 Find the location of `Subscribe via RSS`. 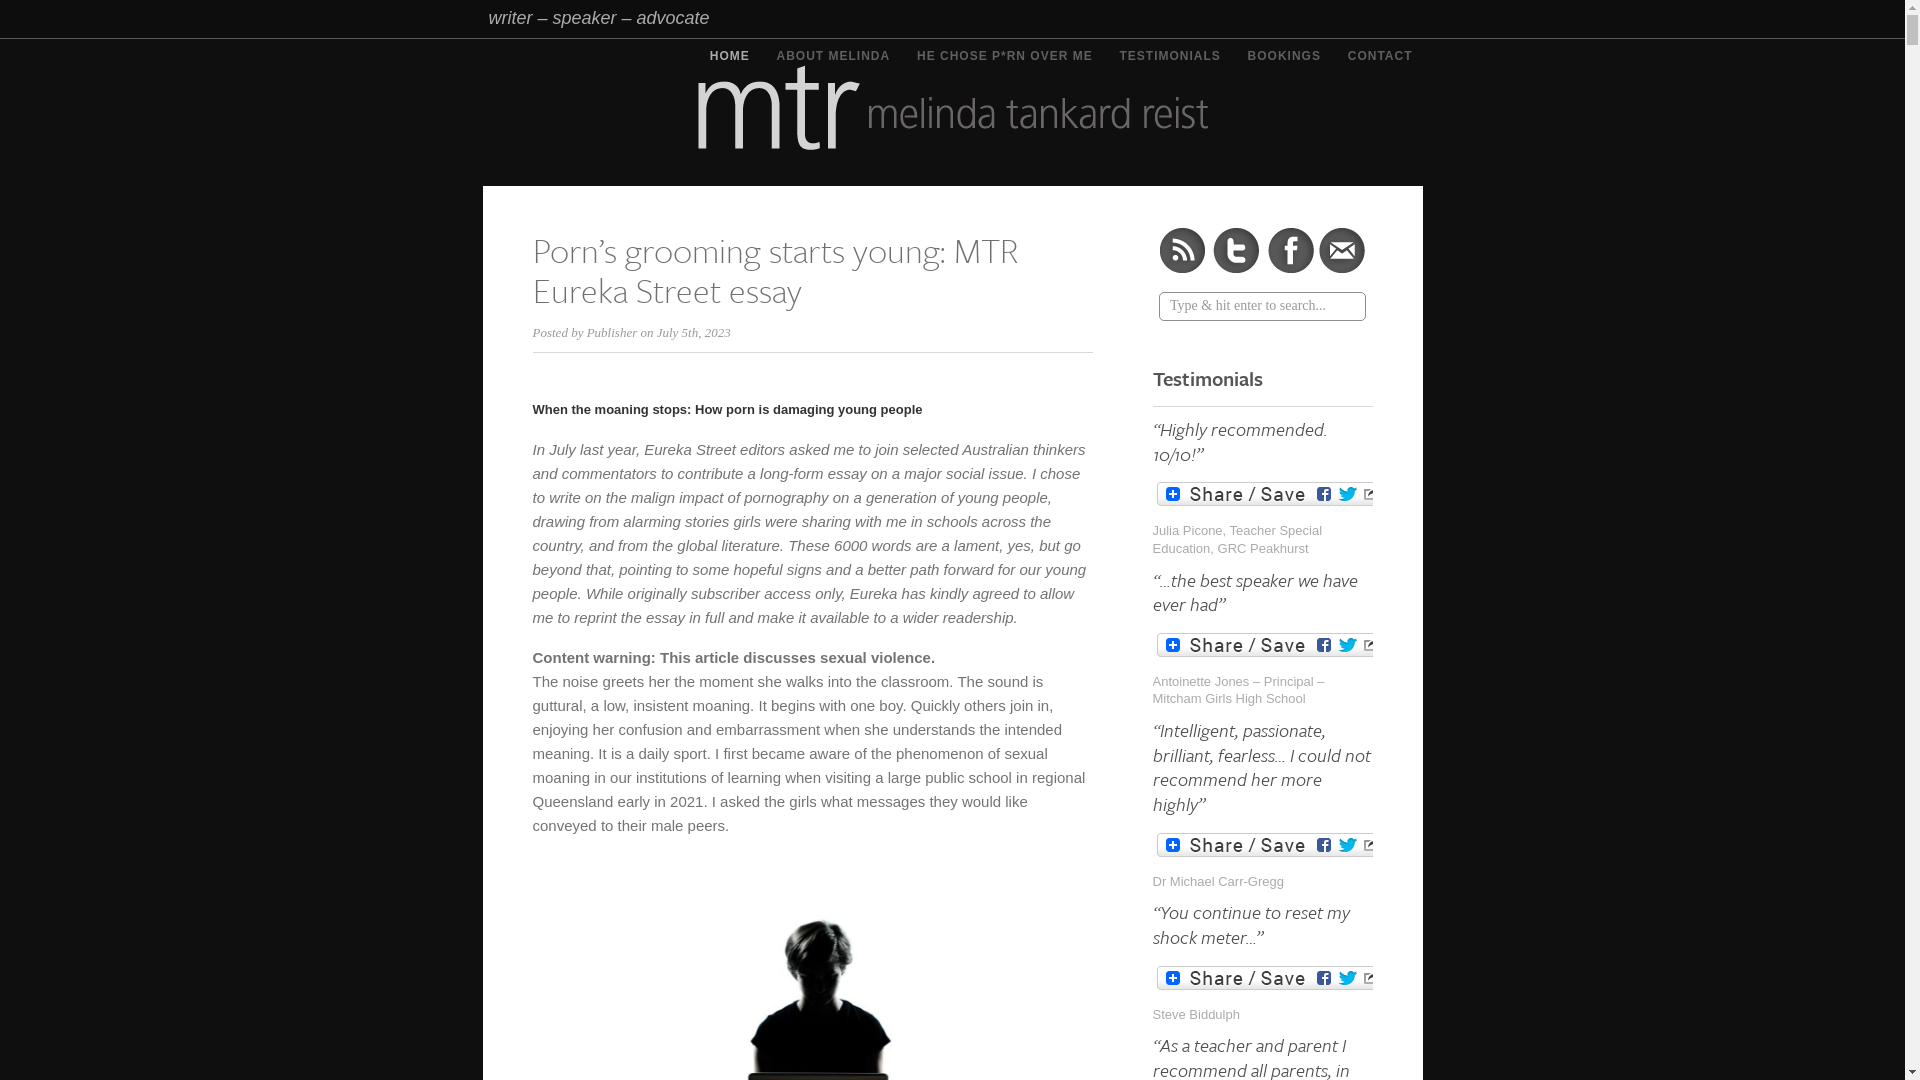

Subscribe via RSS is located at coordinates (1182, 250).